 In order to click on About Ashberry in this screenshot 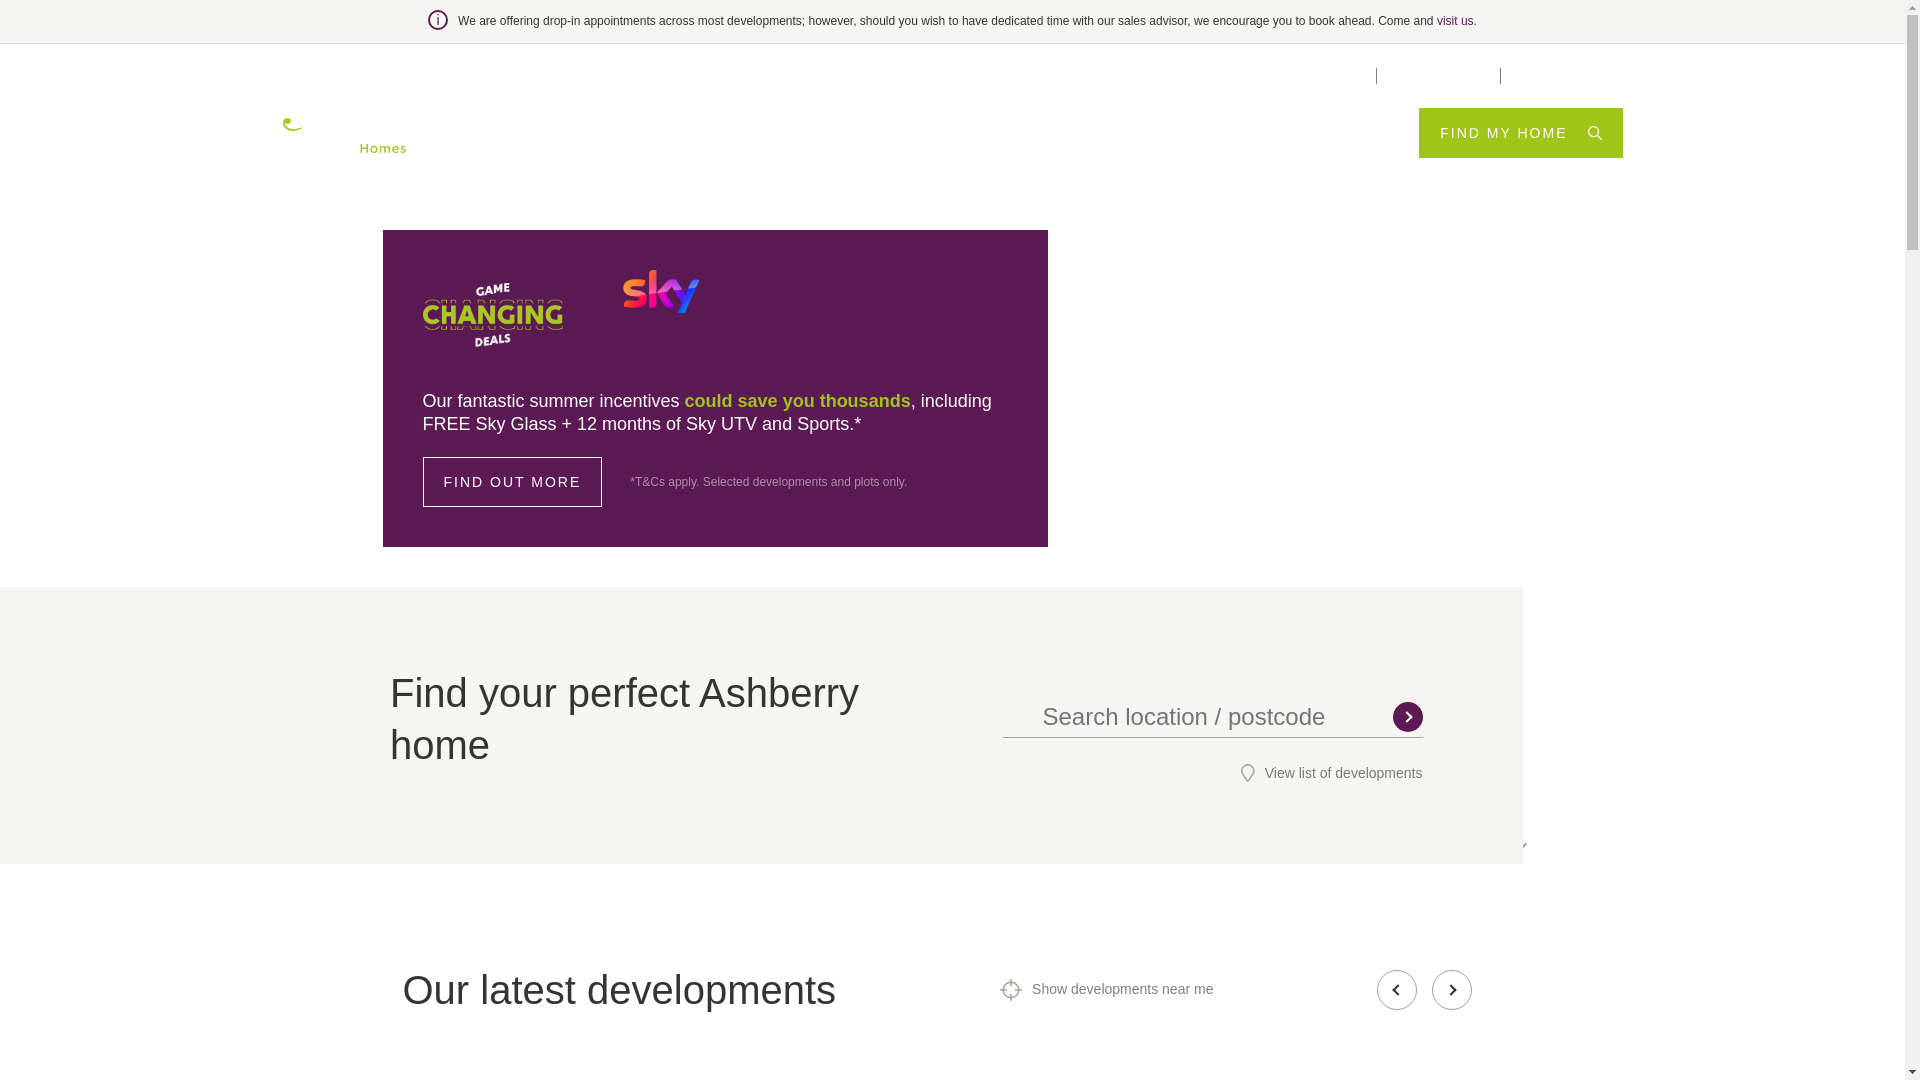, I will do `click(1324, 132)`.